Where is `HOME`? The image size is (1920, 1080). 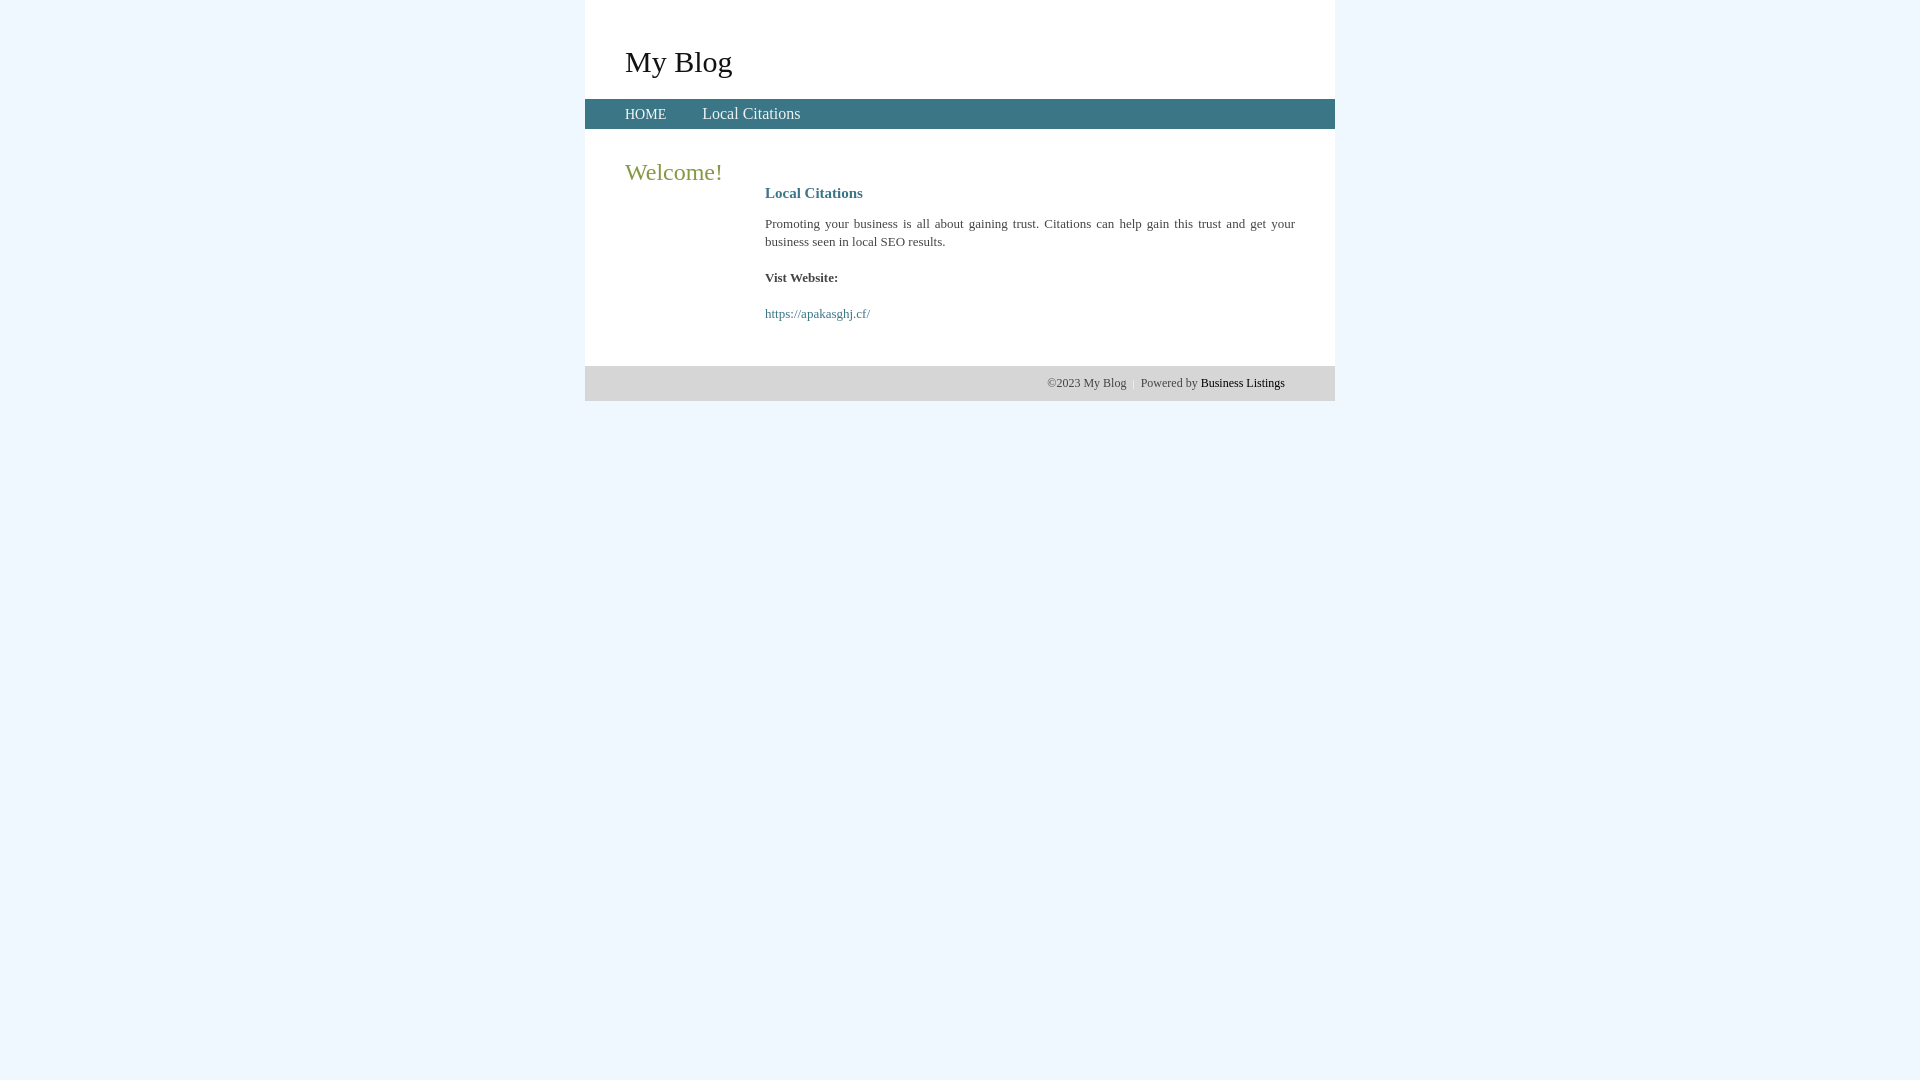
HOME is located at coordinates (646, 114).